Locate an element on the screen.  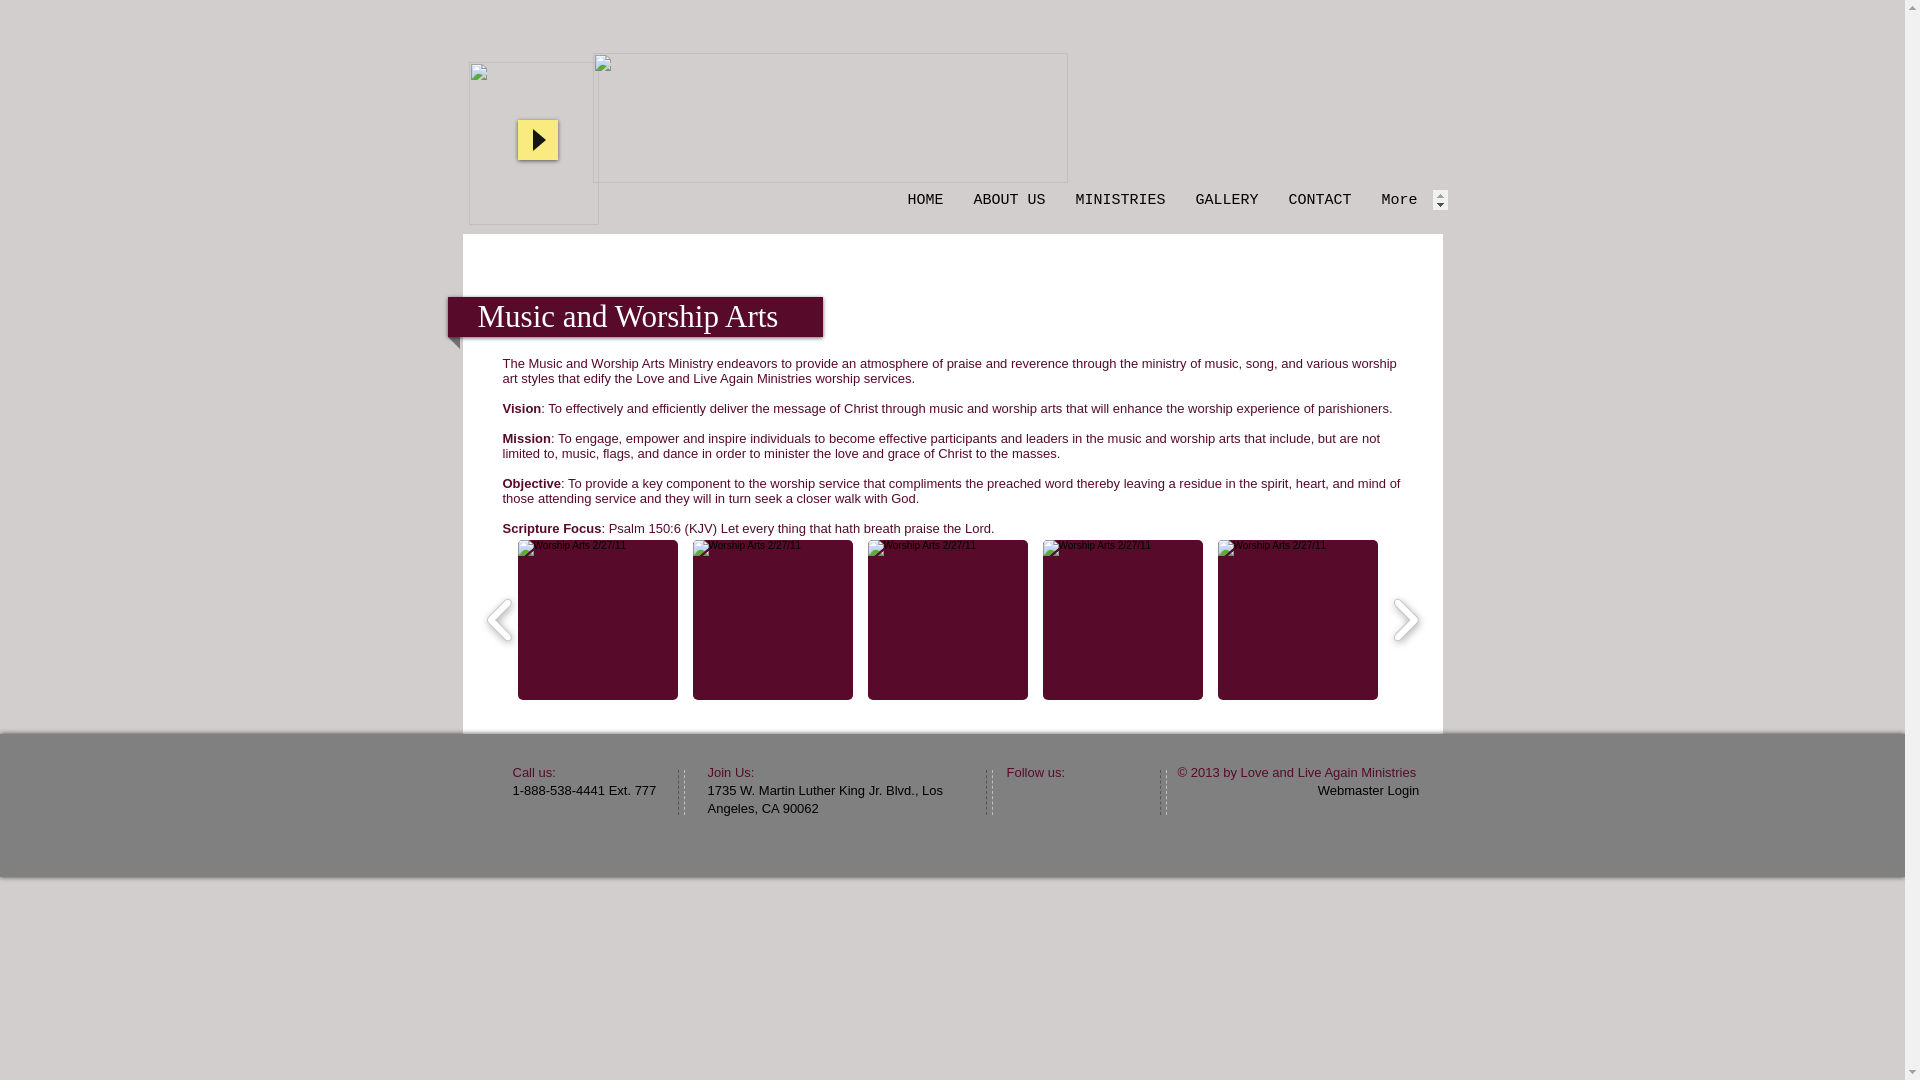
GALLERY is located at coordinates (1226, 200).